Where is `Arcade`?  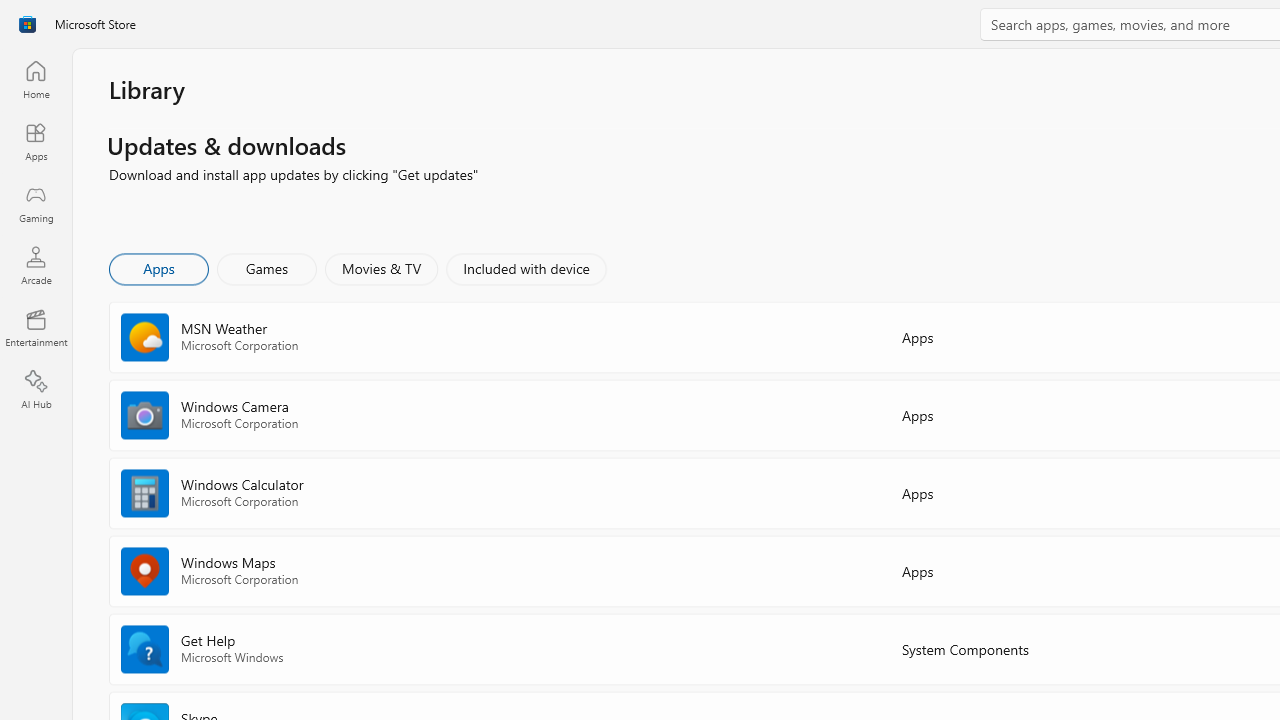
Arcade is located at coordinates (36, 265).